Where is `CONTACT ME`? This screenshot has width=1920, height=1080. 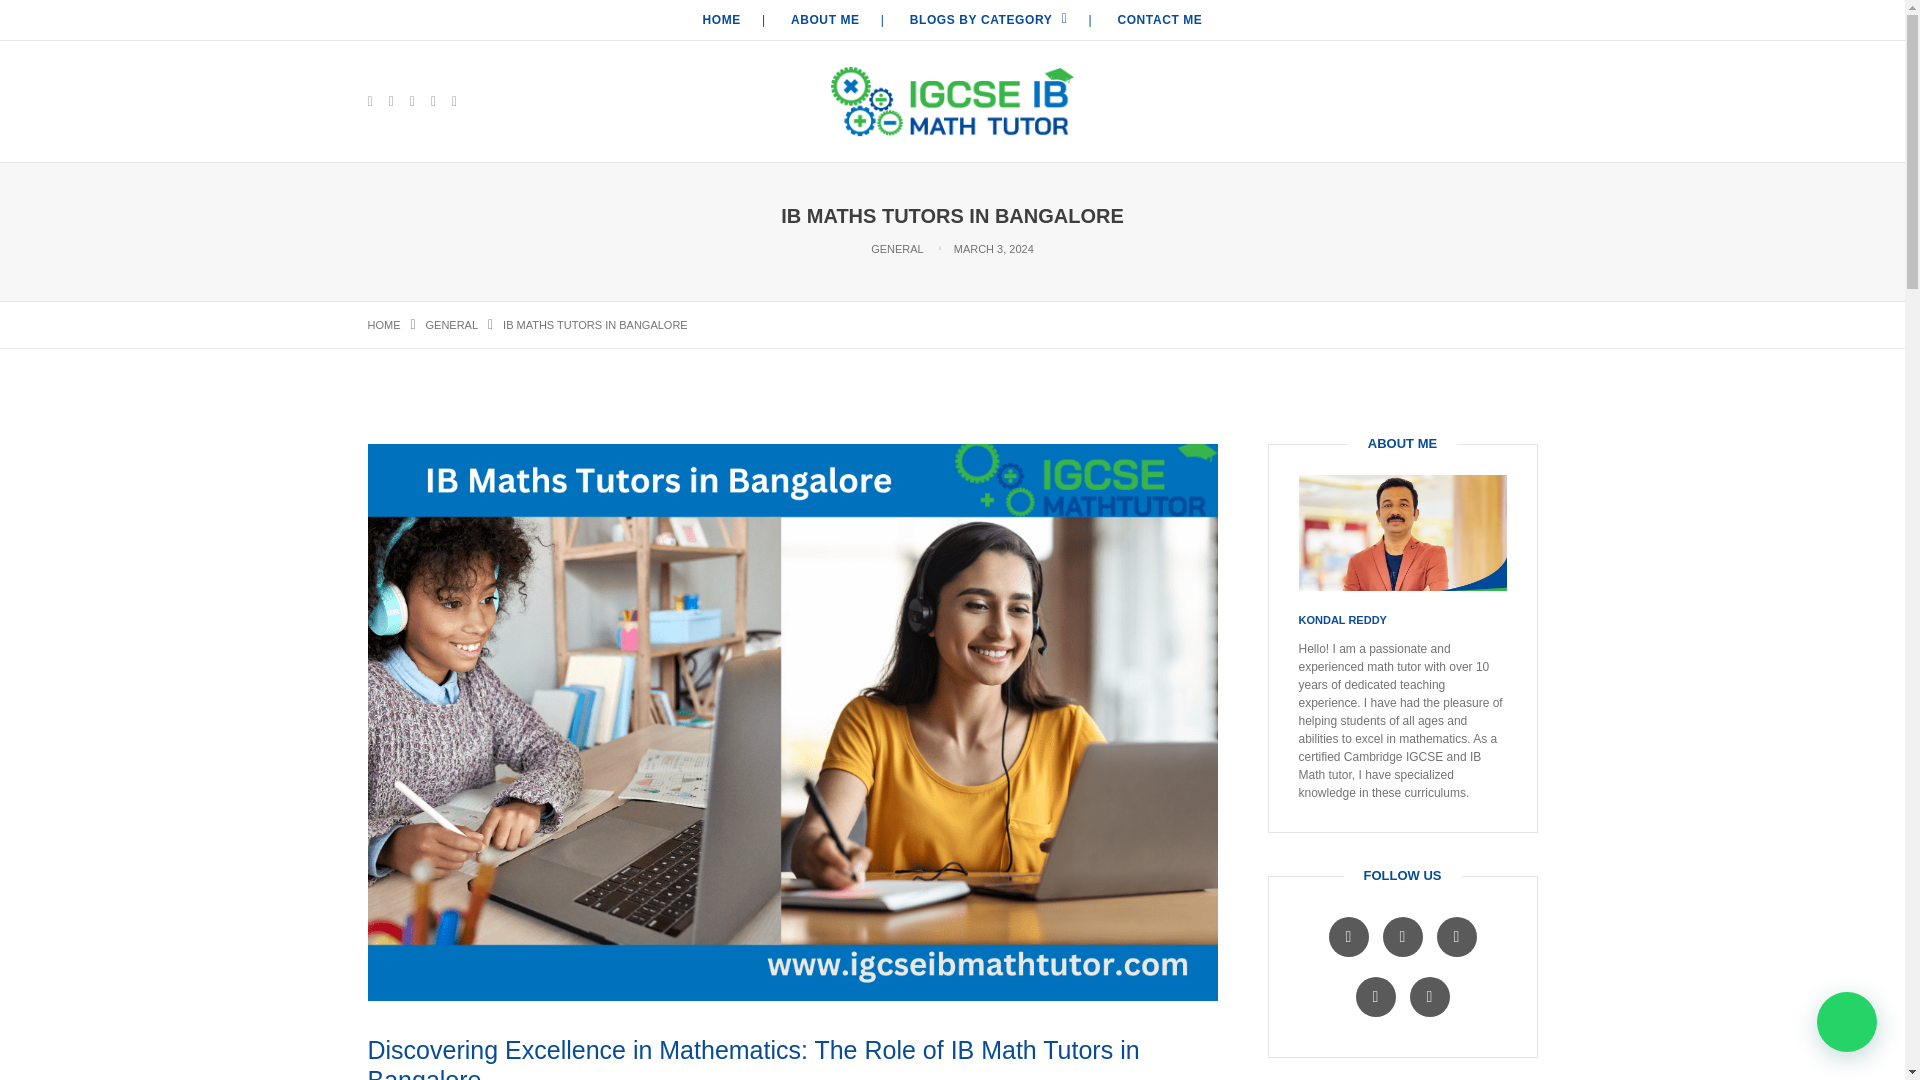 CONTACT ME is located at coordinates (1159, 20).